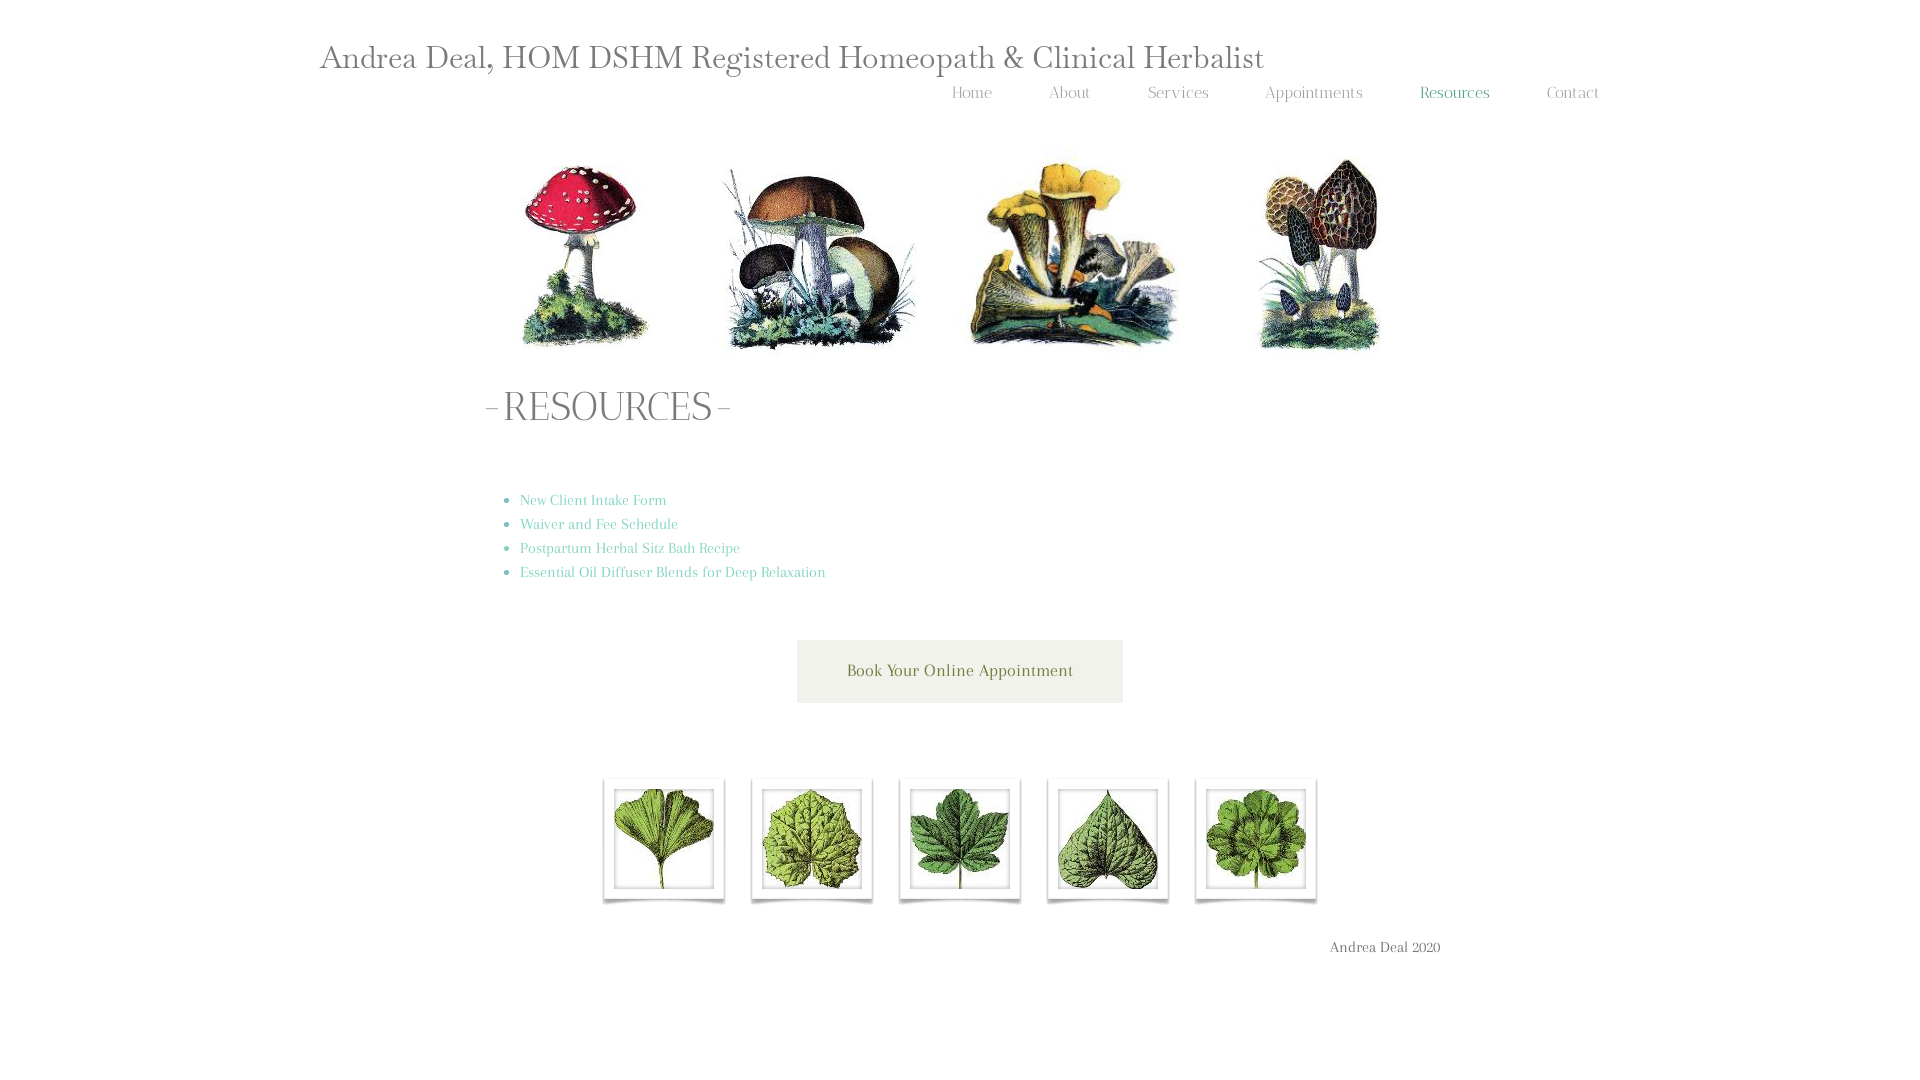  What do you see at coordinates (673, 572) in the screenshot?
I see `Essential Oil Diffuser Blends for Deep Relaxation` at bounding box center [673, 572].